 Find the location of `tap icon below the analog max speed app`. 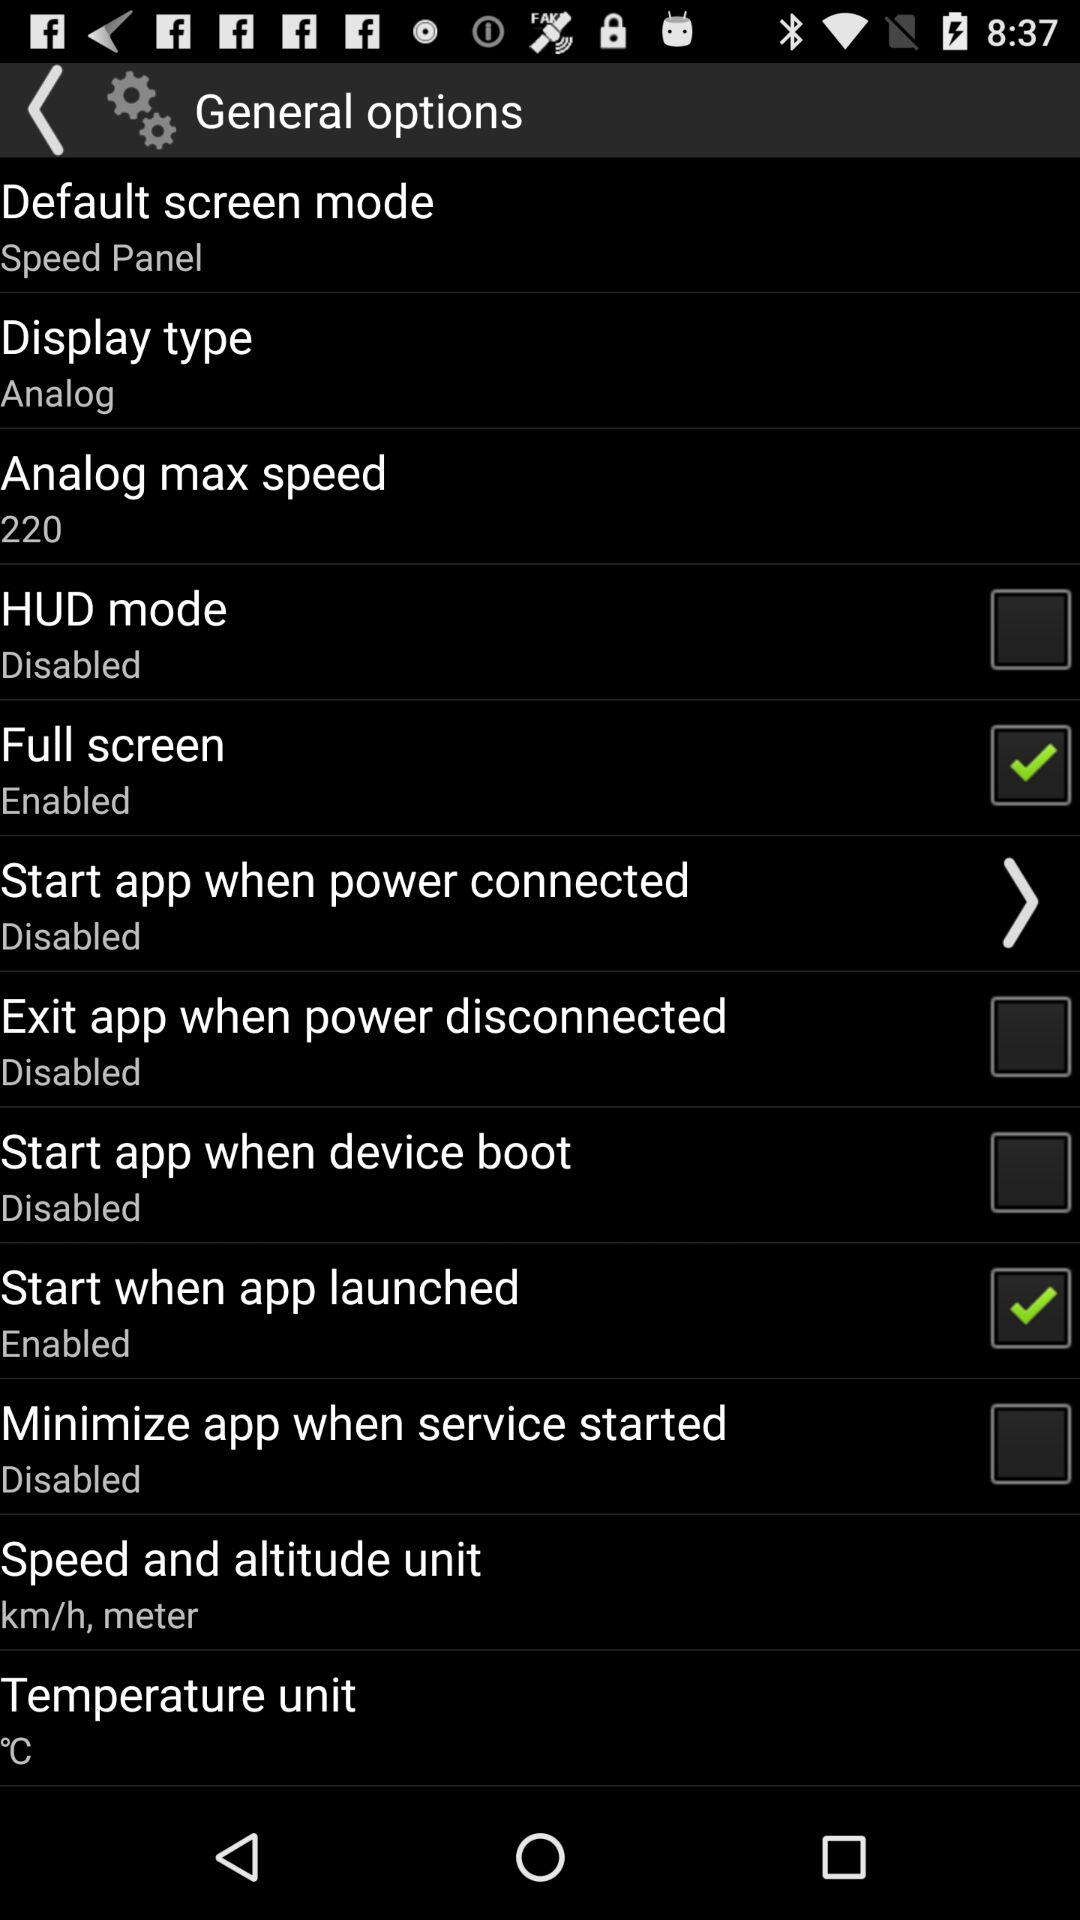

tap icon below the analog max speed app is located at coordinates (32, 528).